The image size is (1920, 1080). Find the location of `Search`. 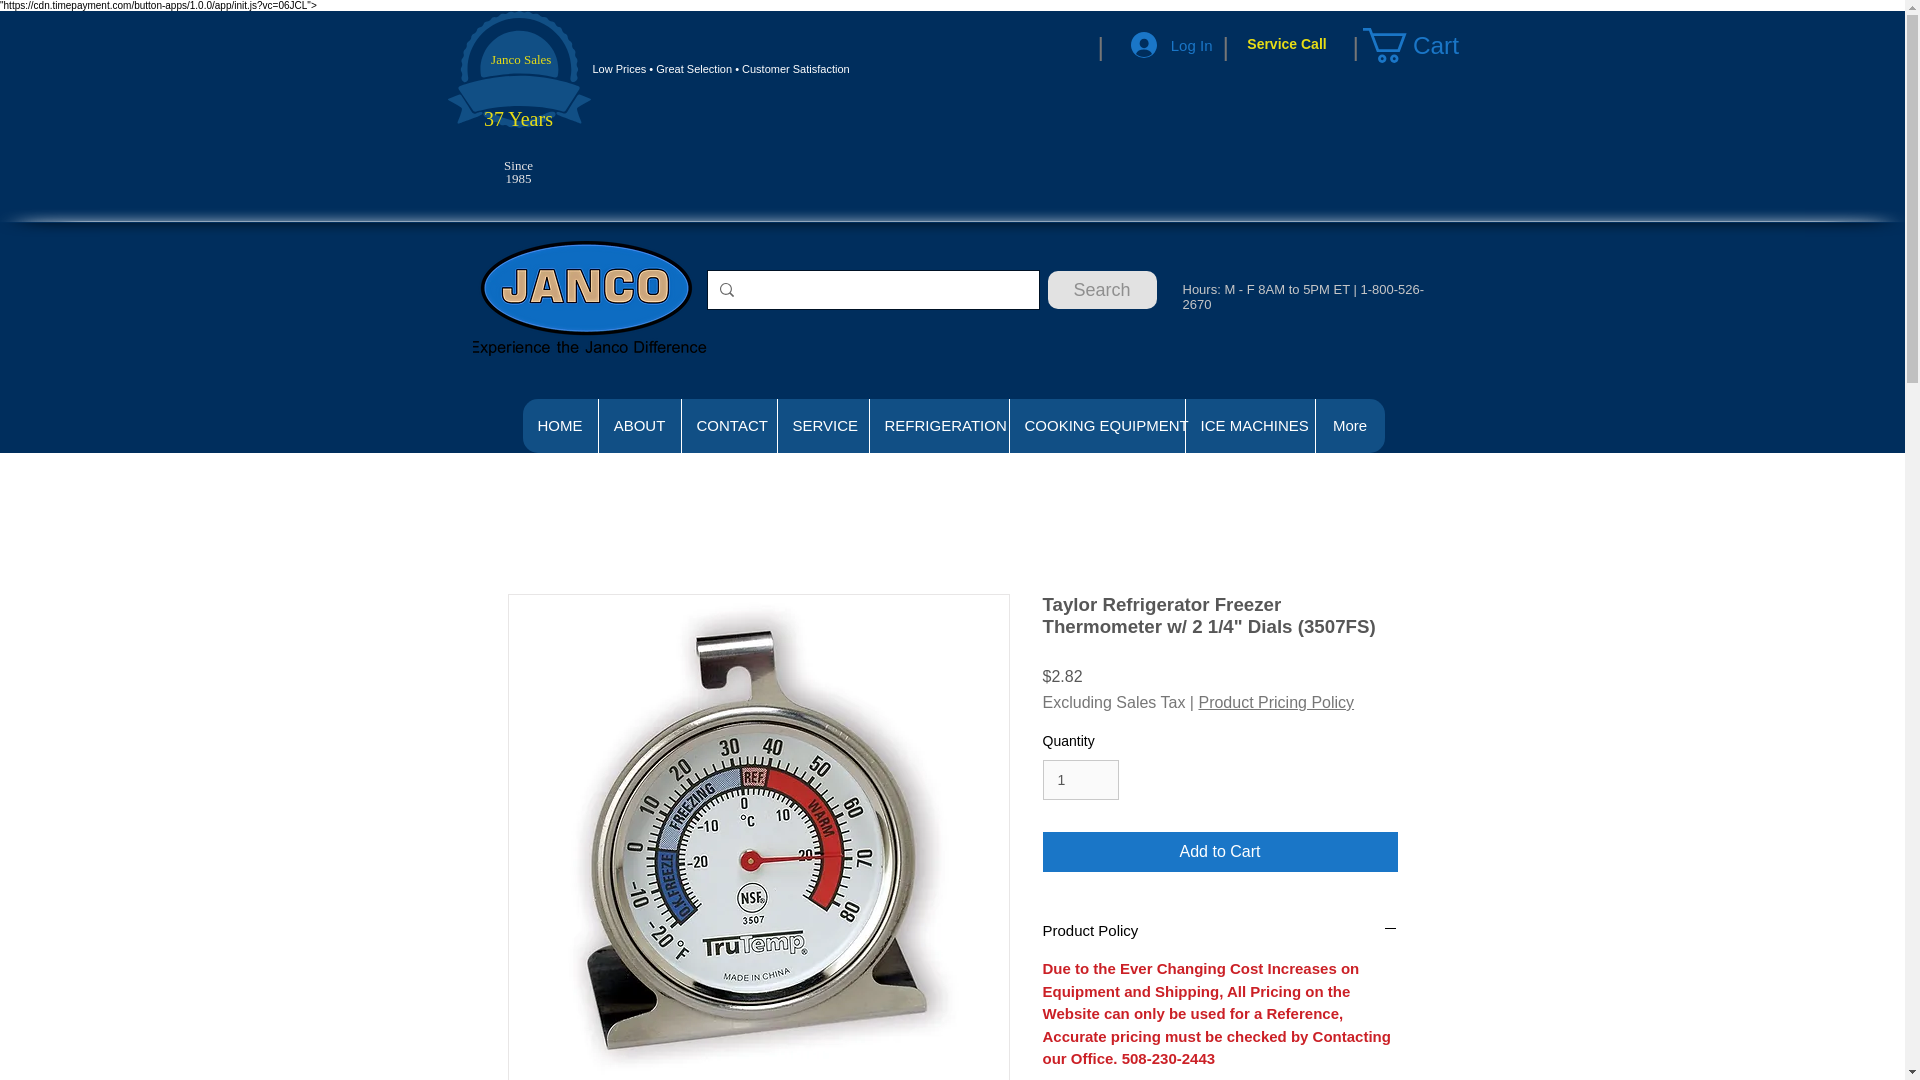

Search is located at coordinates (1102, 290).